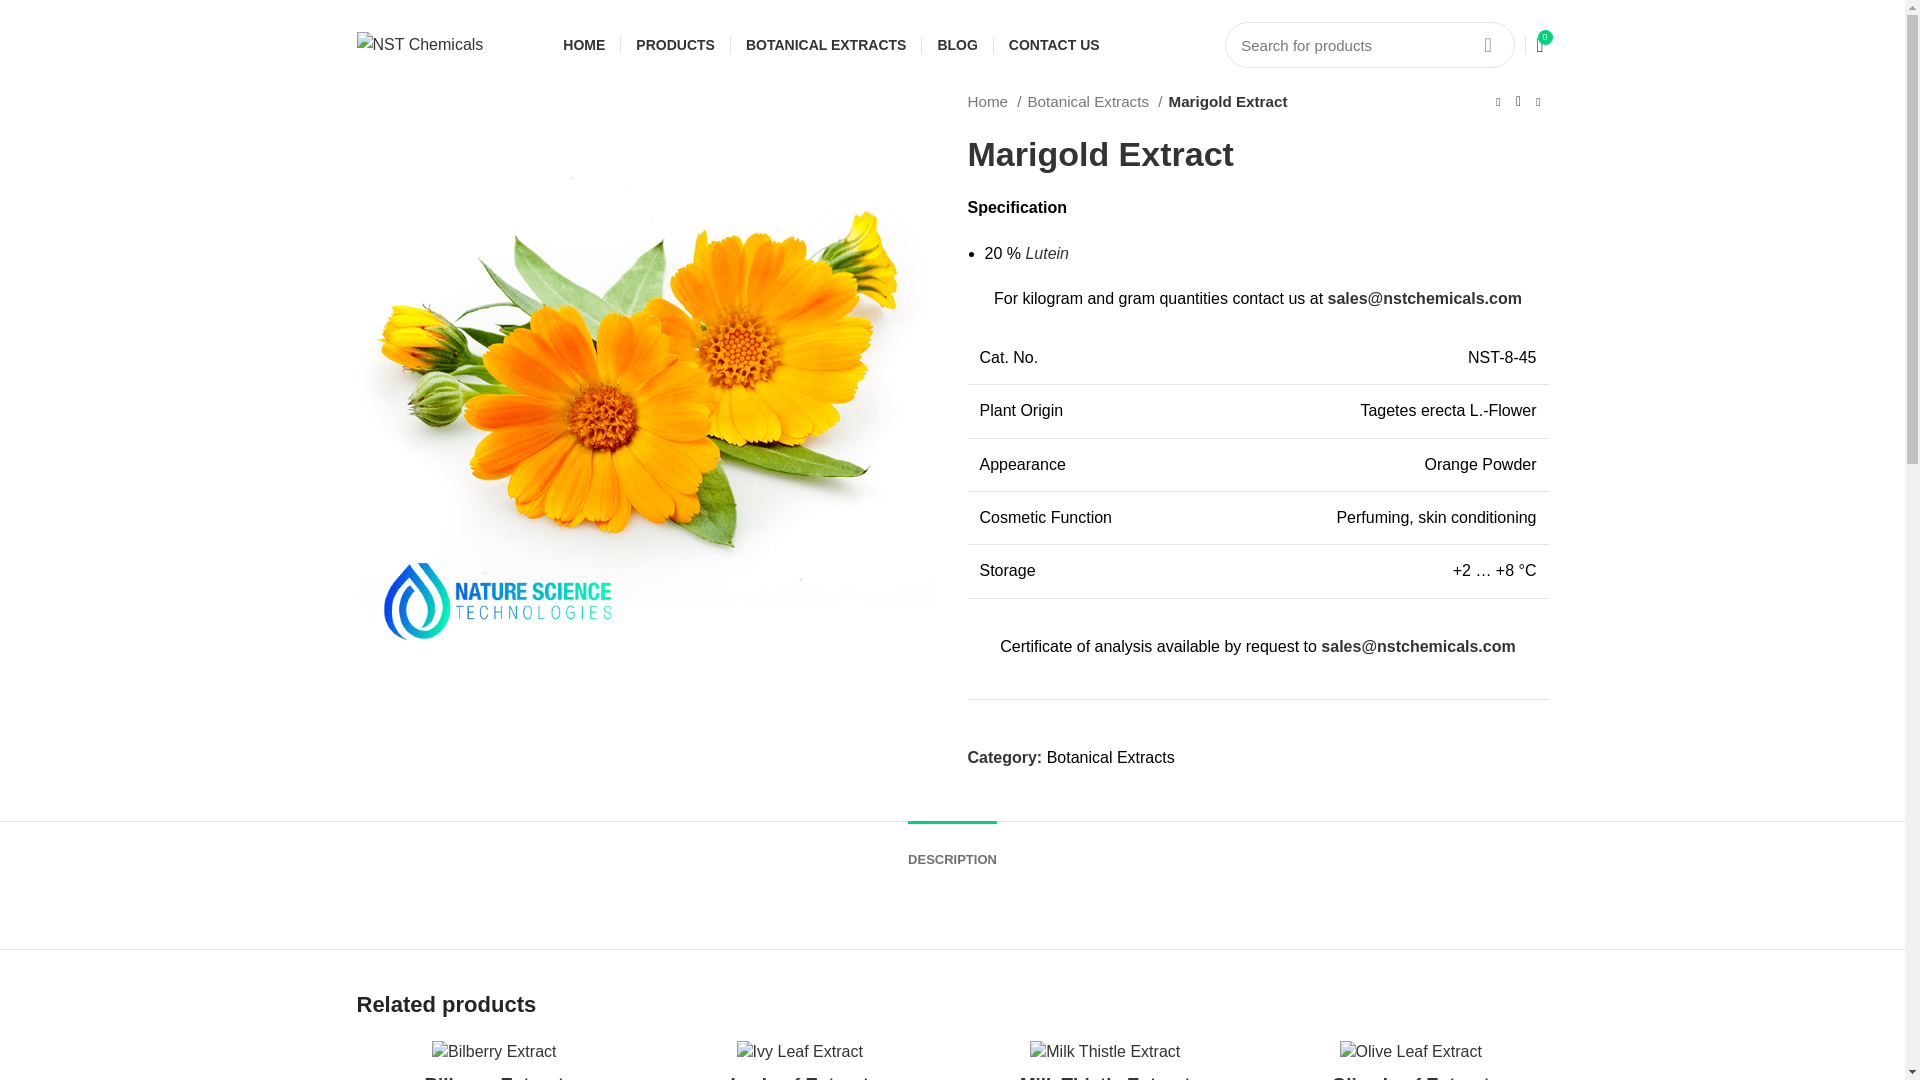 The height and width of the screenshot is (1080, 1920). I want to click on BLOG, so click(956, 44).